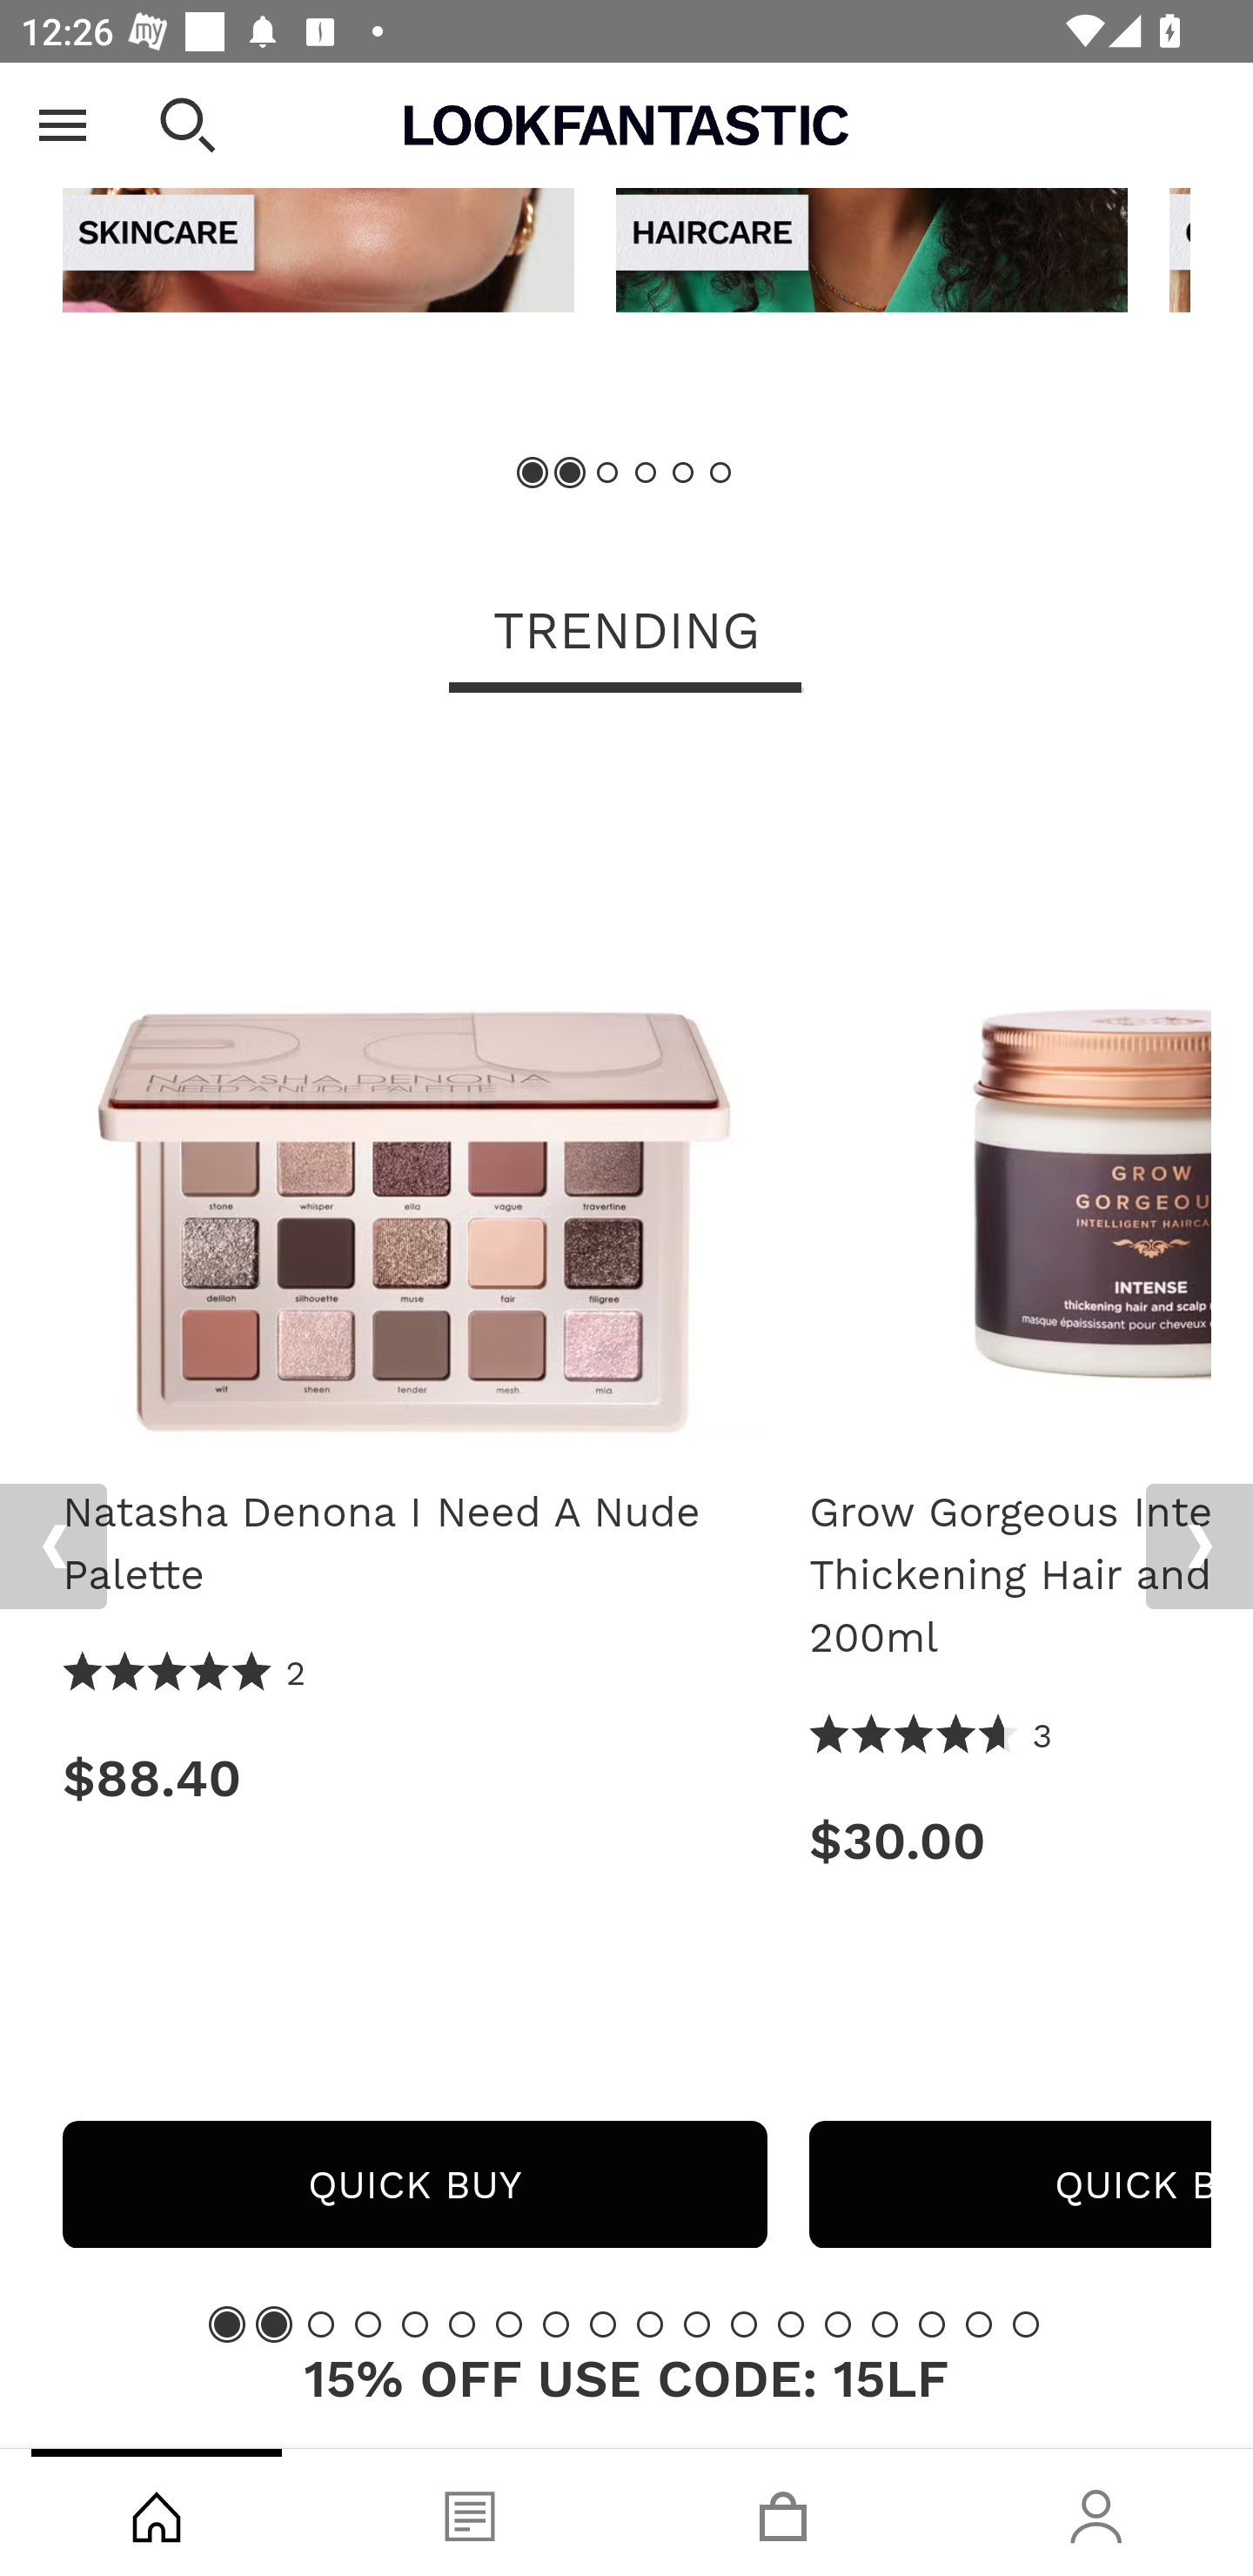 The height and width of the screenshot is (2576, 1253). Describe the element at coordinates (1199, 1546) in the screenshot. I see `Next` at that location.